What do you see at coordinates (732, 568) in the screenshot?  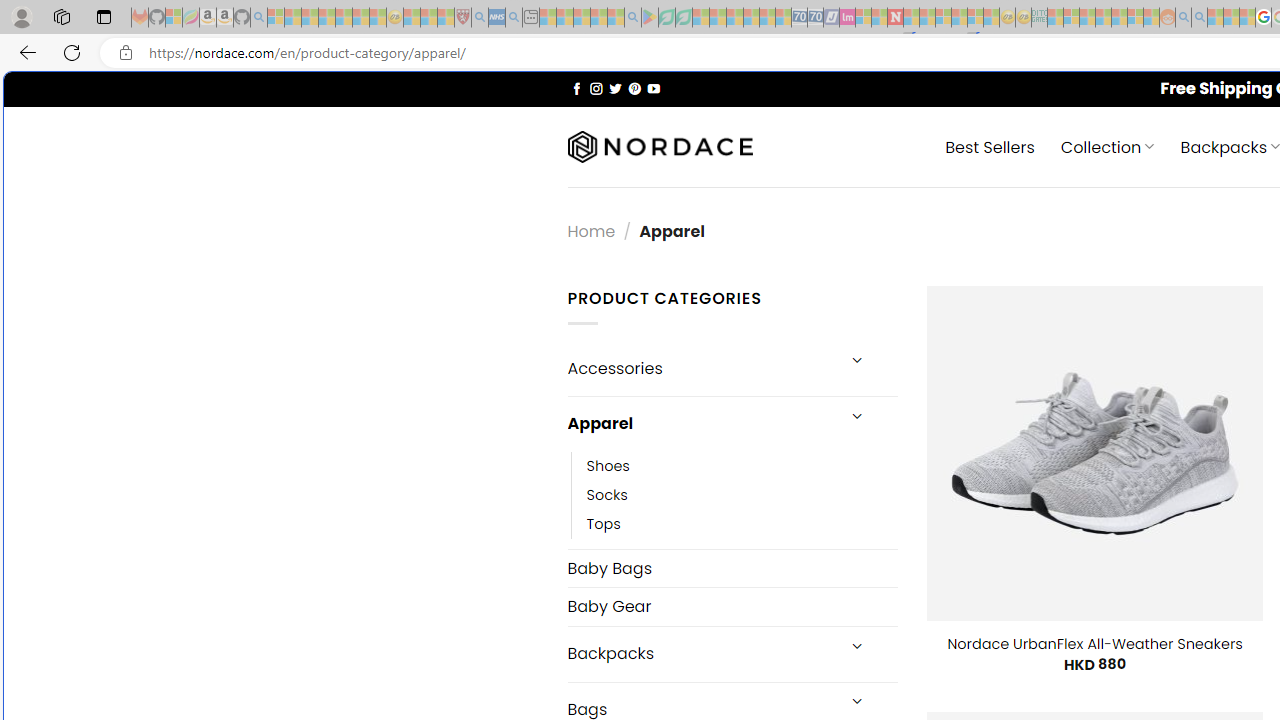 I see `Baby Bags` at bounding box center [732, 568].